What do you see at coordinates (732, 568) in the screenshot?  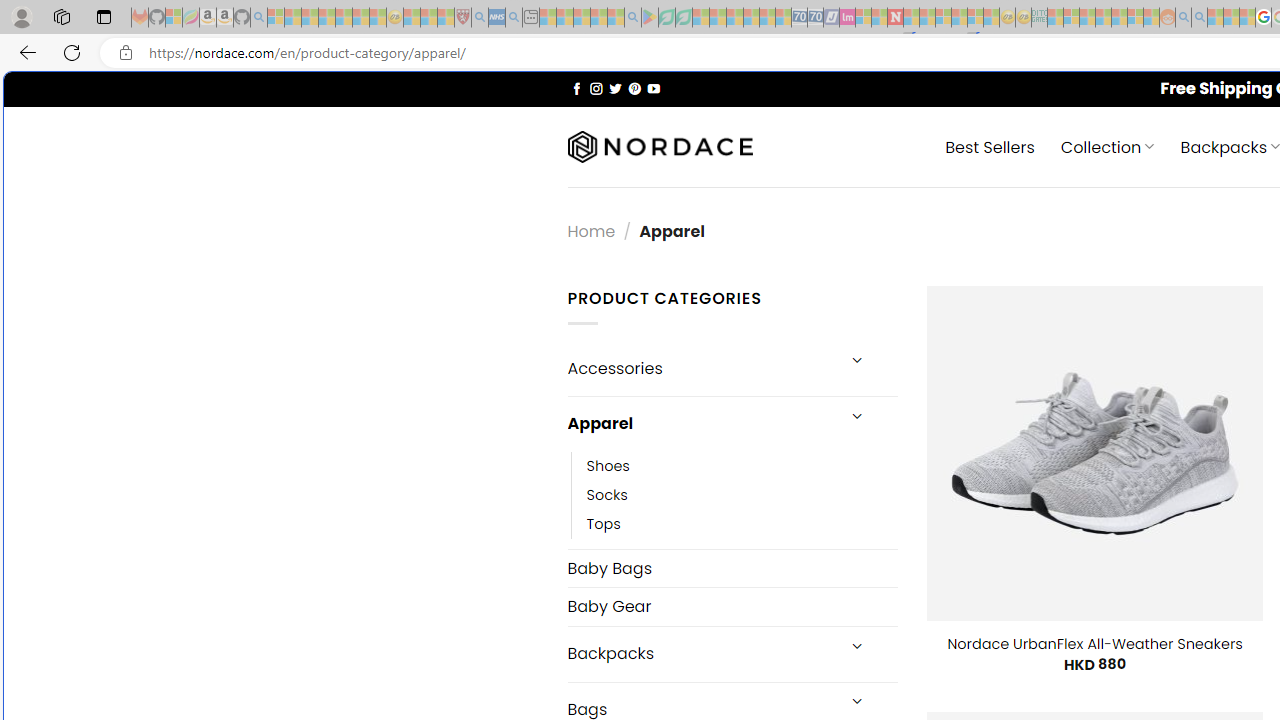 I see `Baby Bags` at bounding box center [732, 568].